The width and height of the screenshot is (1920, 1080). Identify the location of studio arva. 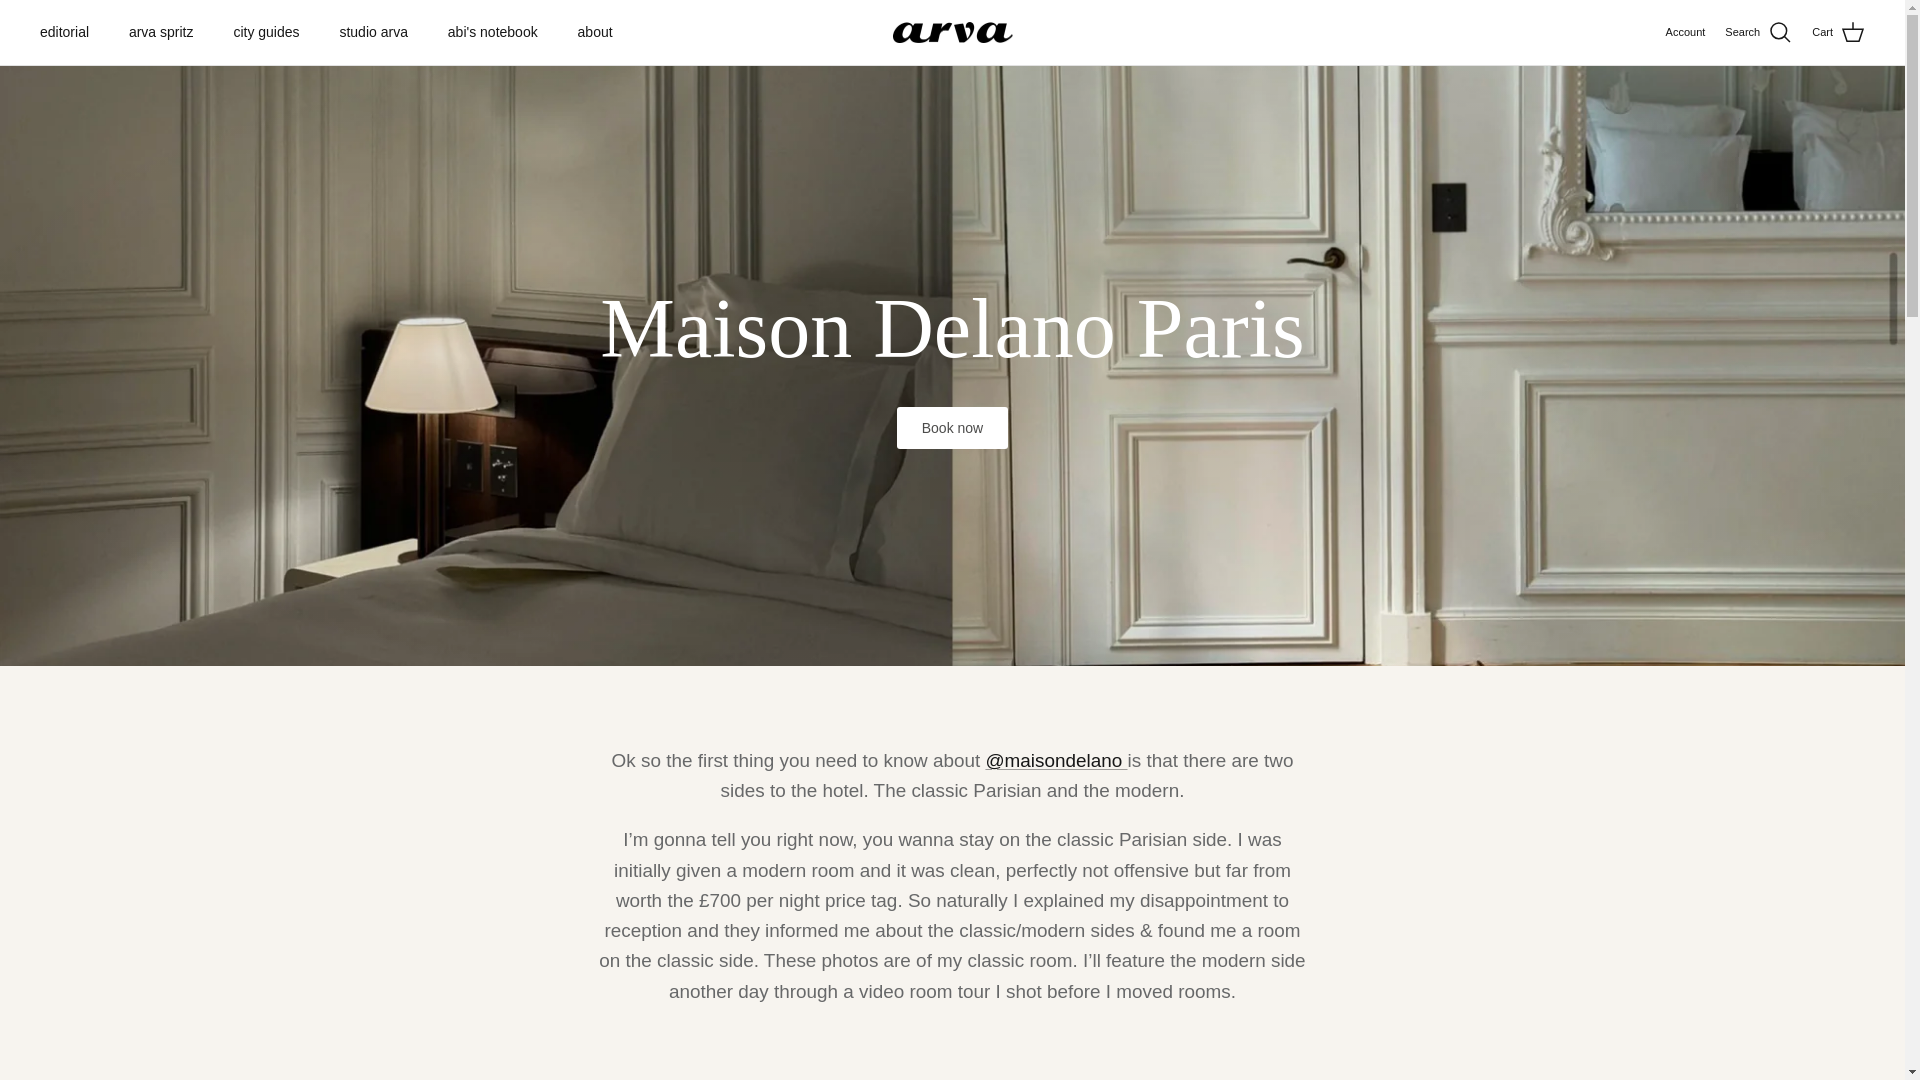
(372, 32).